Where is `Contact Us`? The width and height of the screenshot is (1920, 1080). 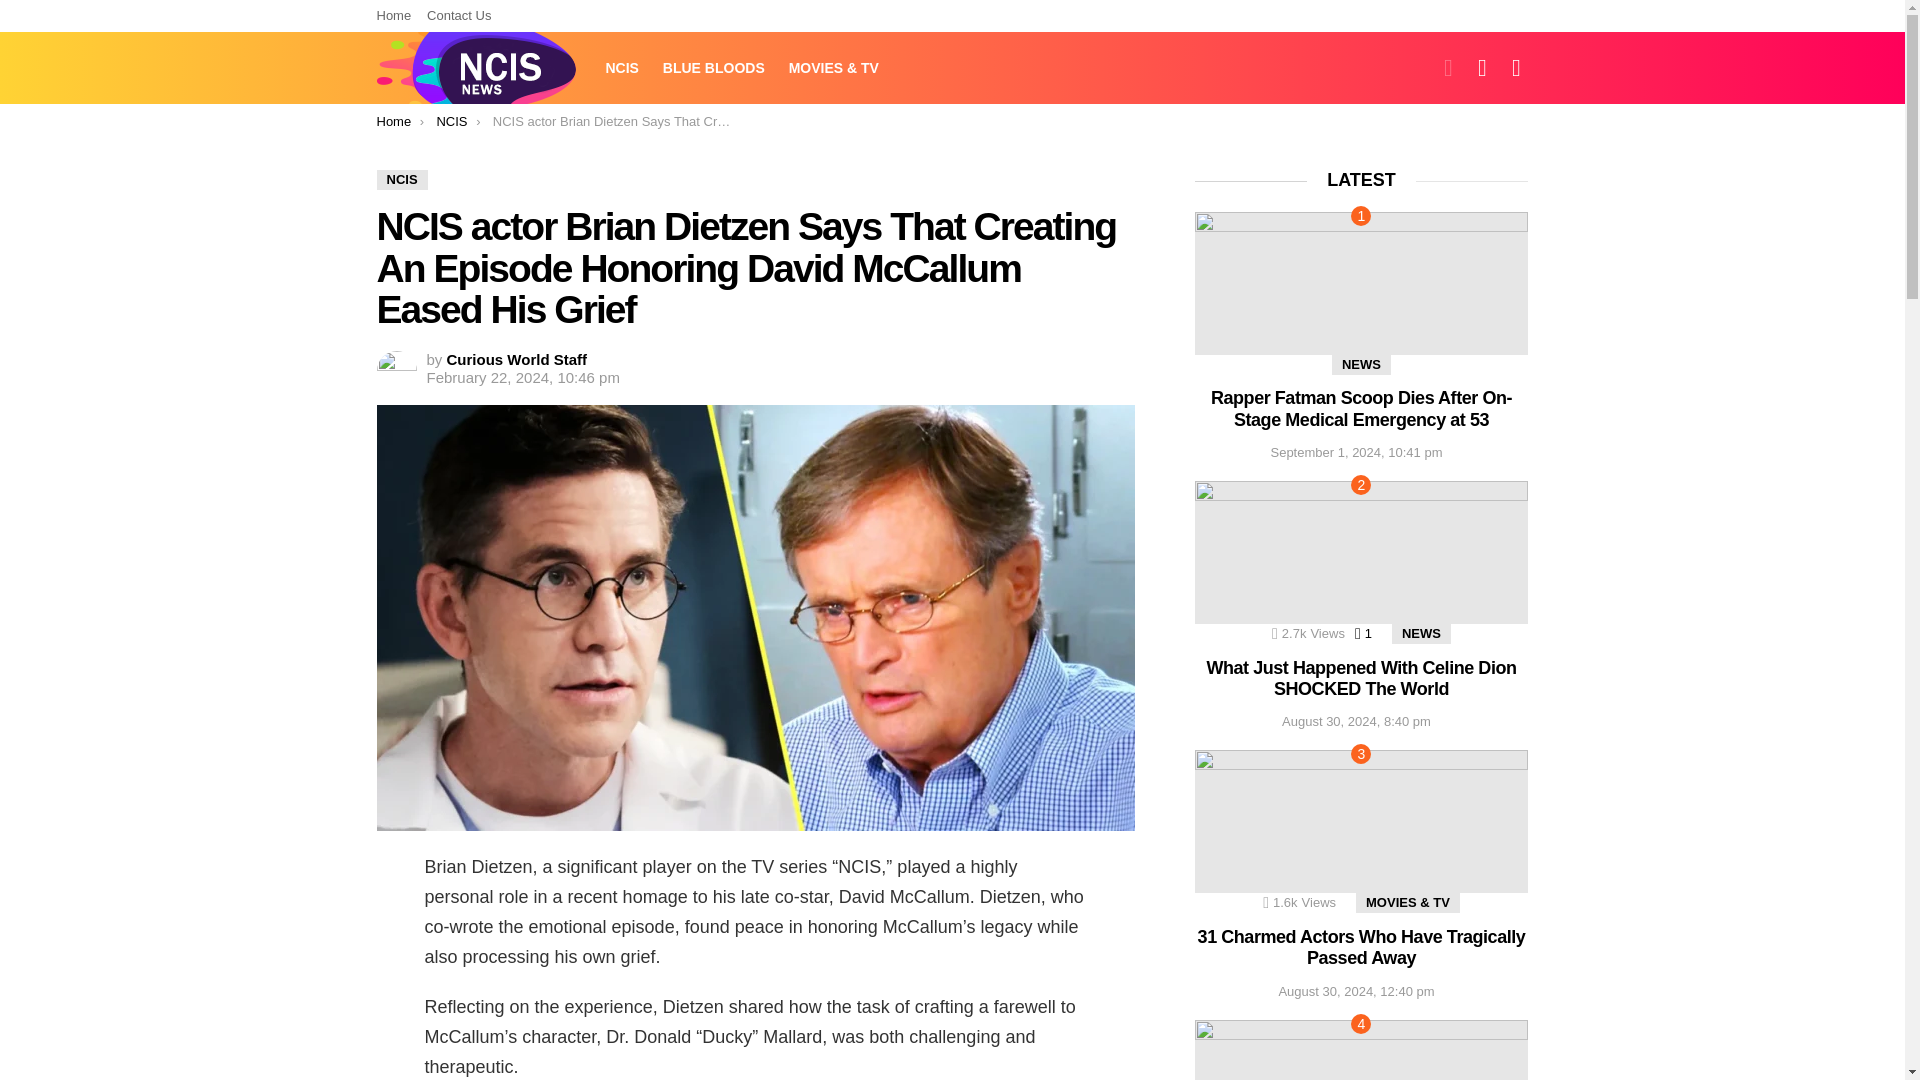
Contact Us is located at coordinates (458, 16).